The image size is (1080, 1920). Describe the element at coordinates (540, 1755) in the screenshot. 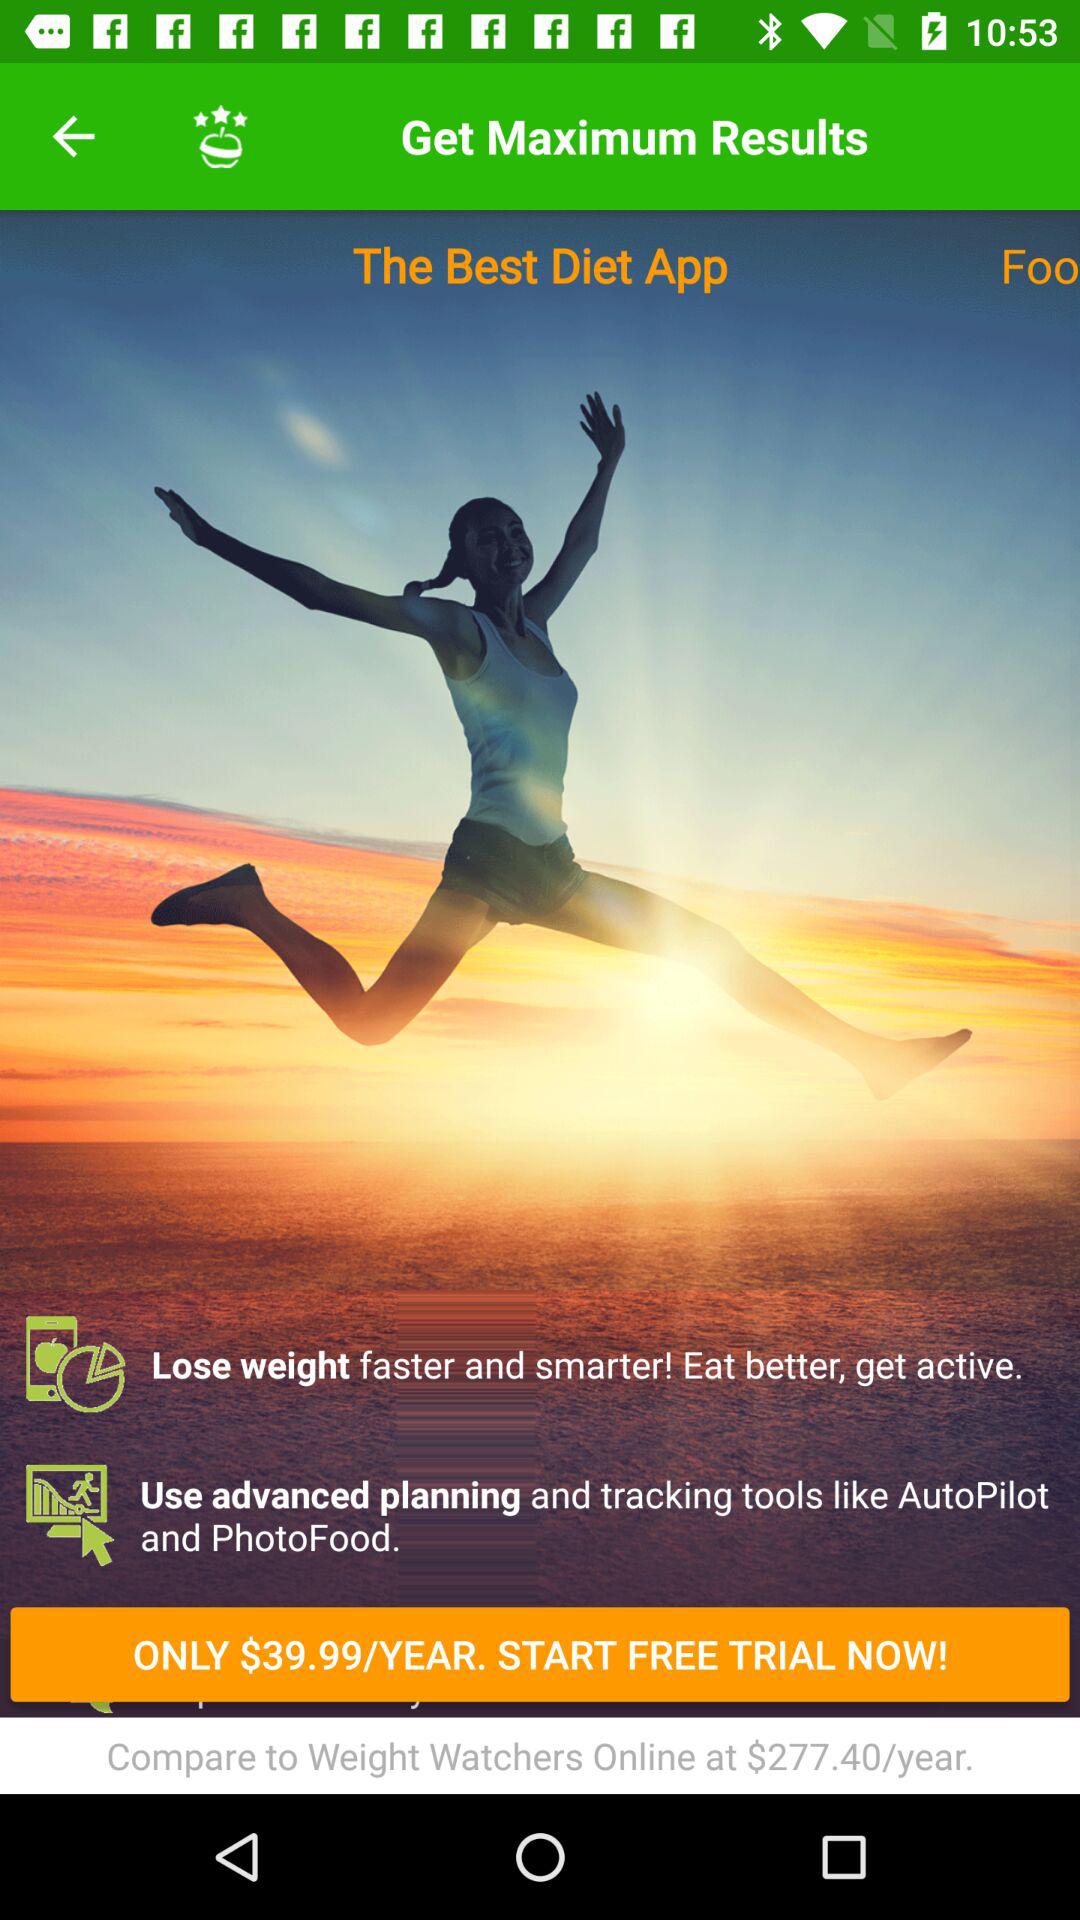

I see `scroll to compare to weight item` at that location.